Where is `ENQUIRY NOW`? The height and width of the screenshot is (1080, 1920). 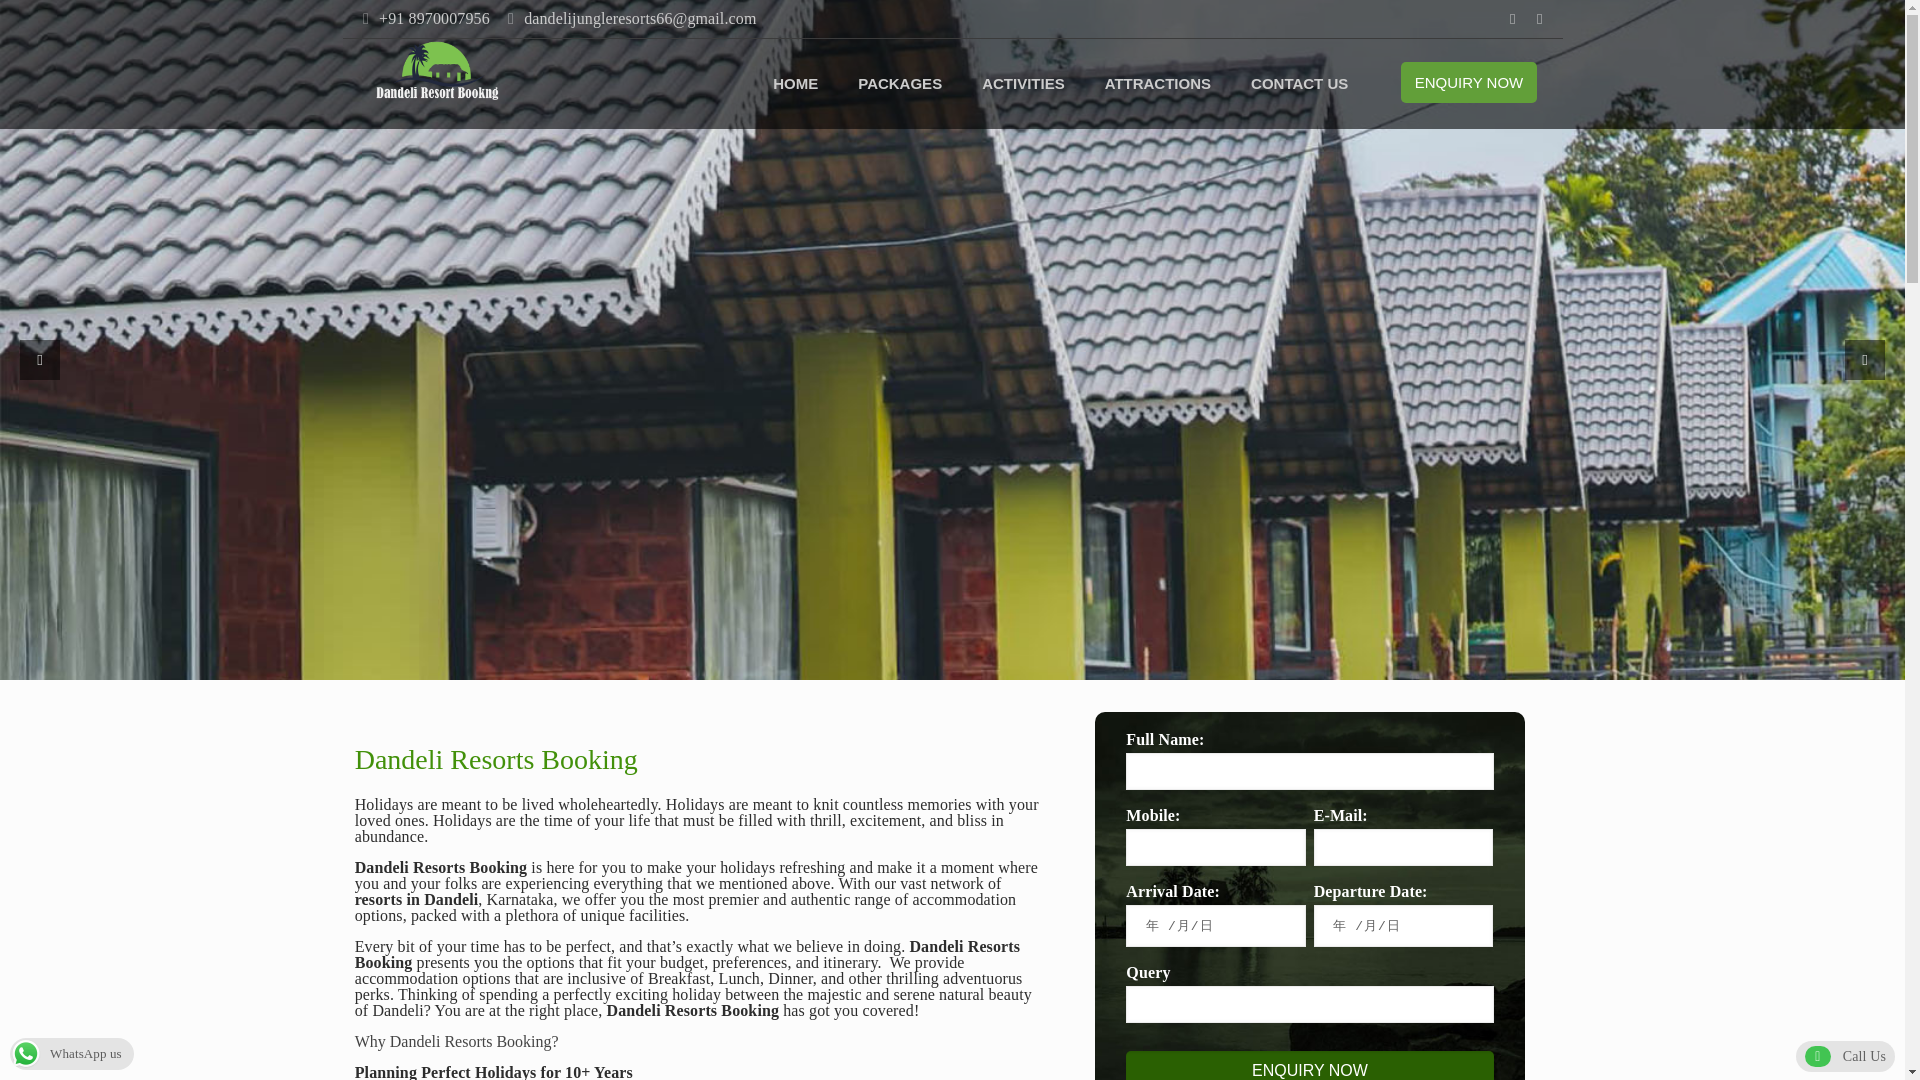
ENQUIRY NOW is located at coordinates (1309, 1065).